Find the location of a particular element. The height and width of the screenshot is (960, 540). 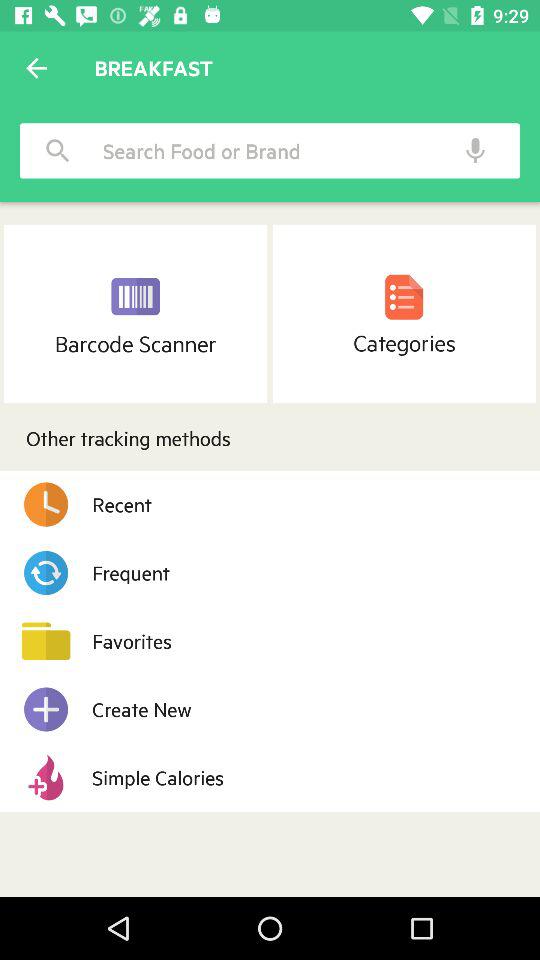

turn off the icon next to breakfast item is located at coordinates (36, 68).